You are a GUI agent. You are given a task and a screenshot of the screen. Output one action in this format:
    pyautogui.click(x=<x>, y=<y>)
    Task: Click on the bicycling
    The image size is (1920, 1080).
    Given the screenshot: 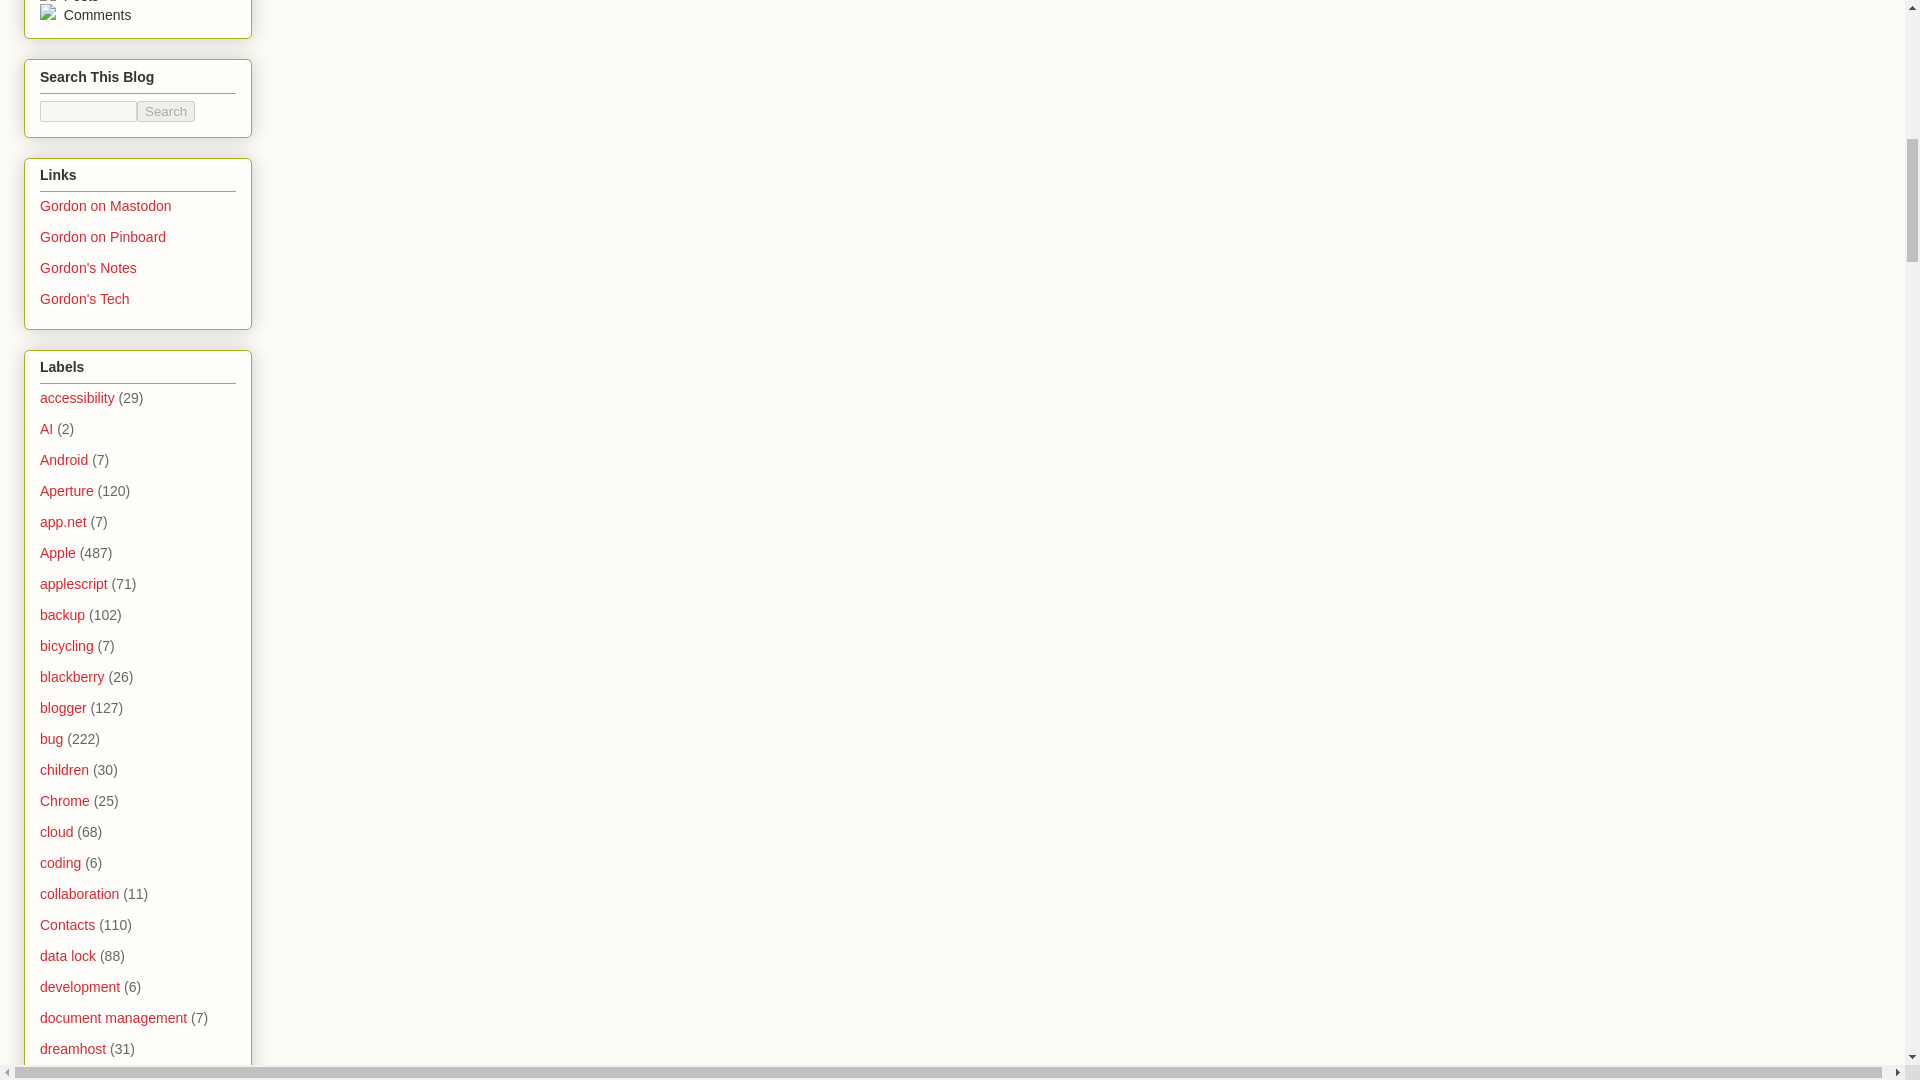 What is the action you would take?
    pyautogui.click(x=67, y=646)
    